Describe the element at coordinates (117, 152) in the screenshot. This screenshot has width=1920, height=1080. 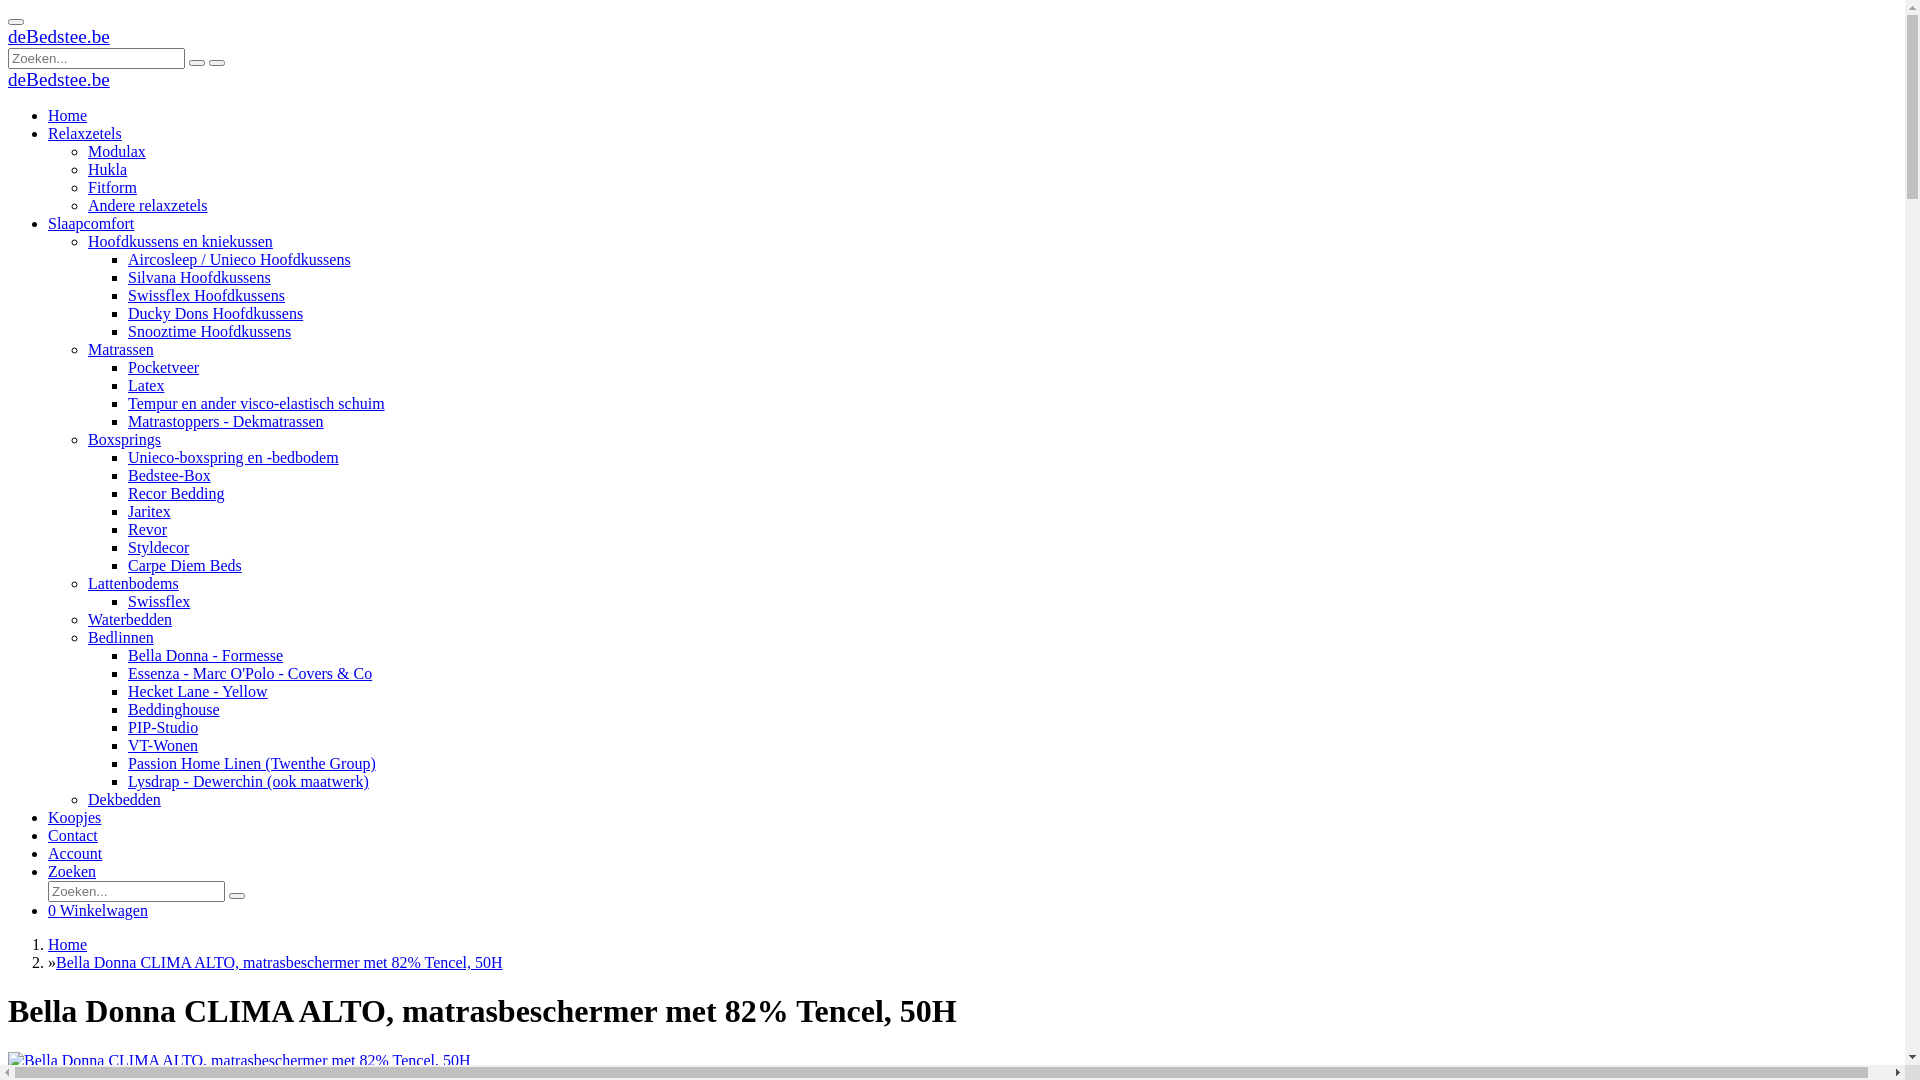
I see `Modulax` at that location.